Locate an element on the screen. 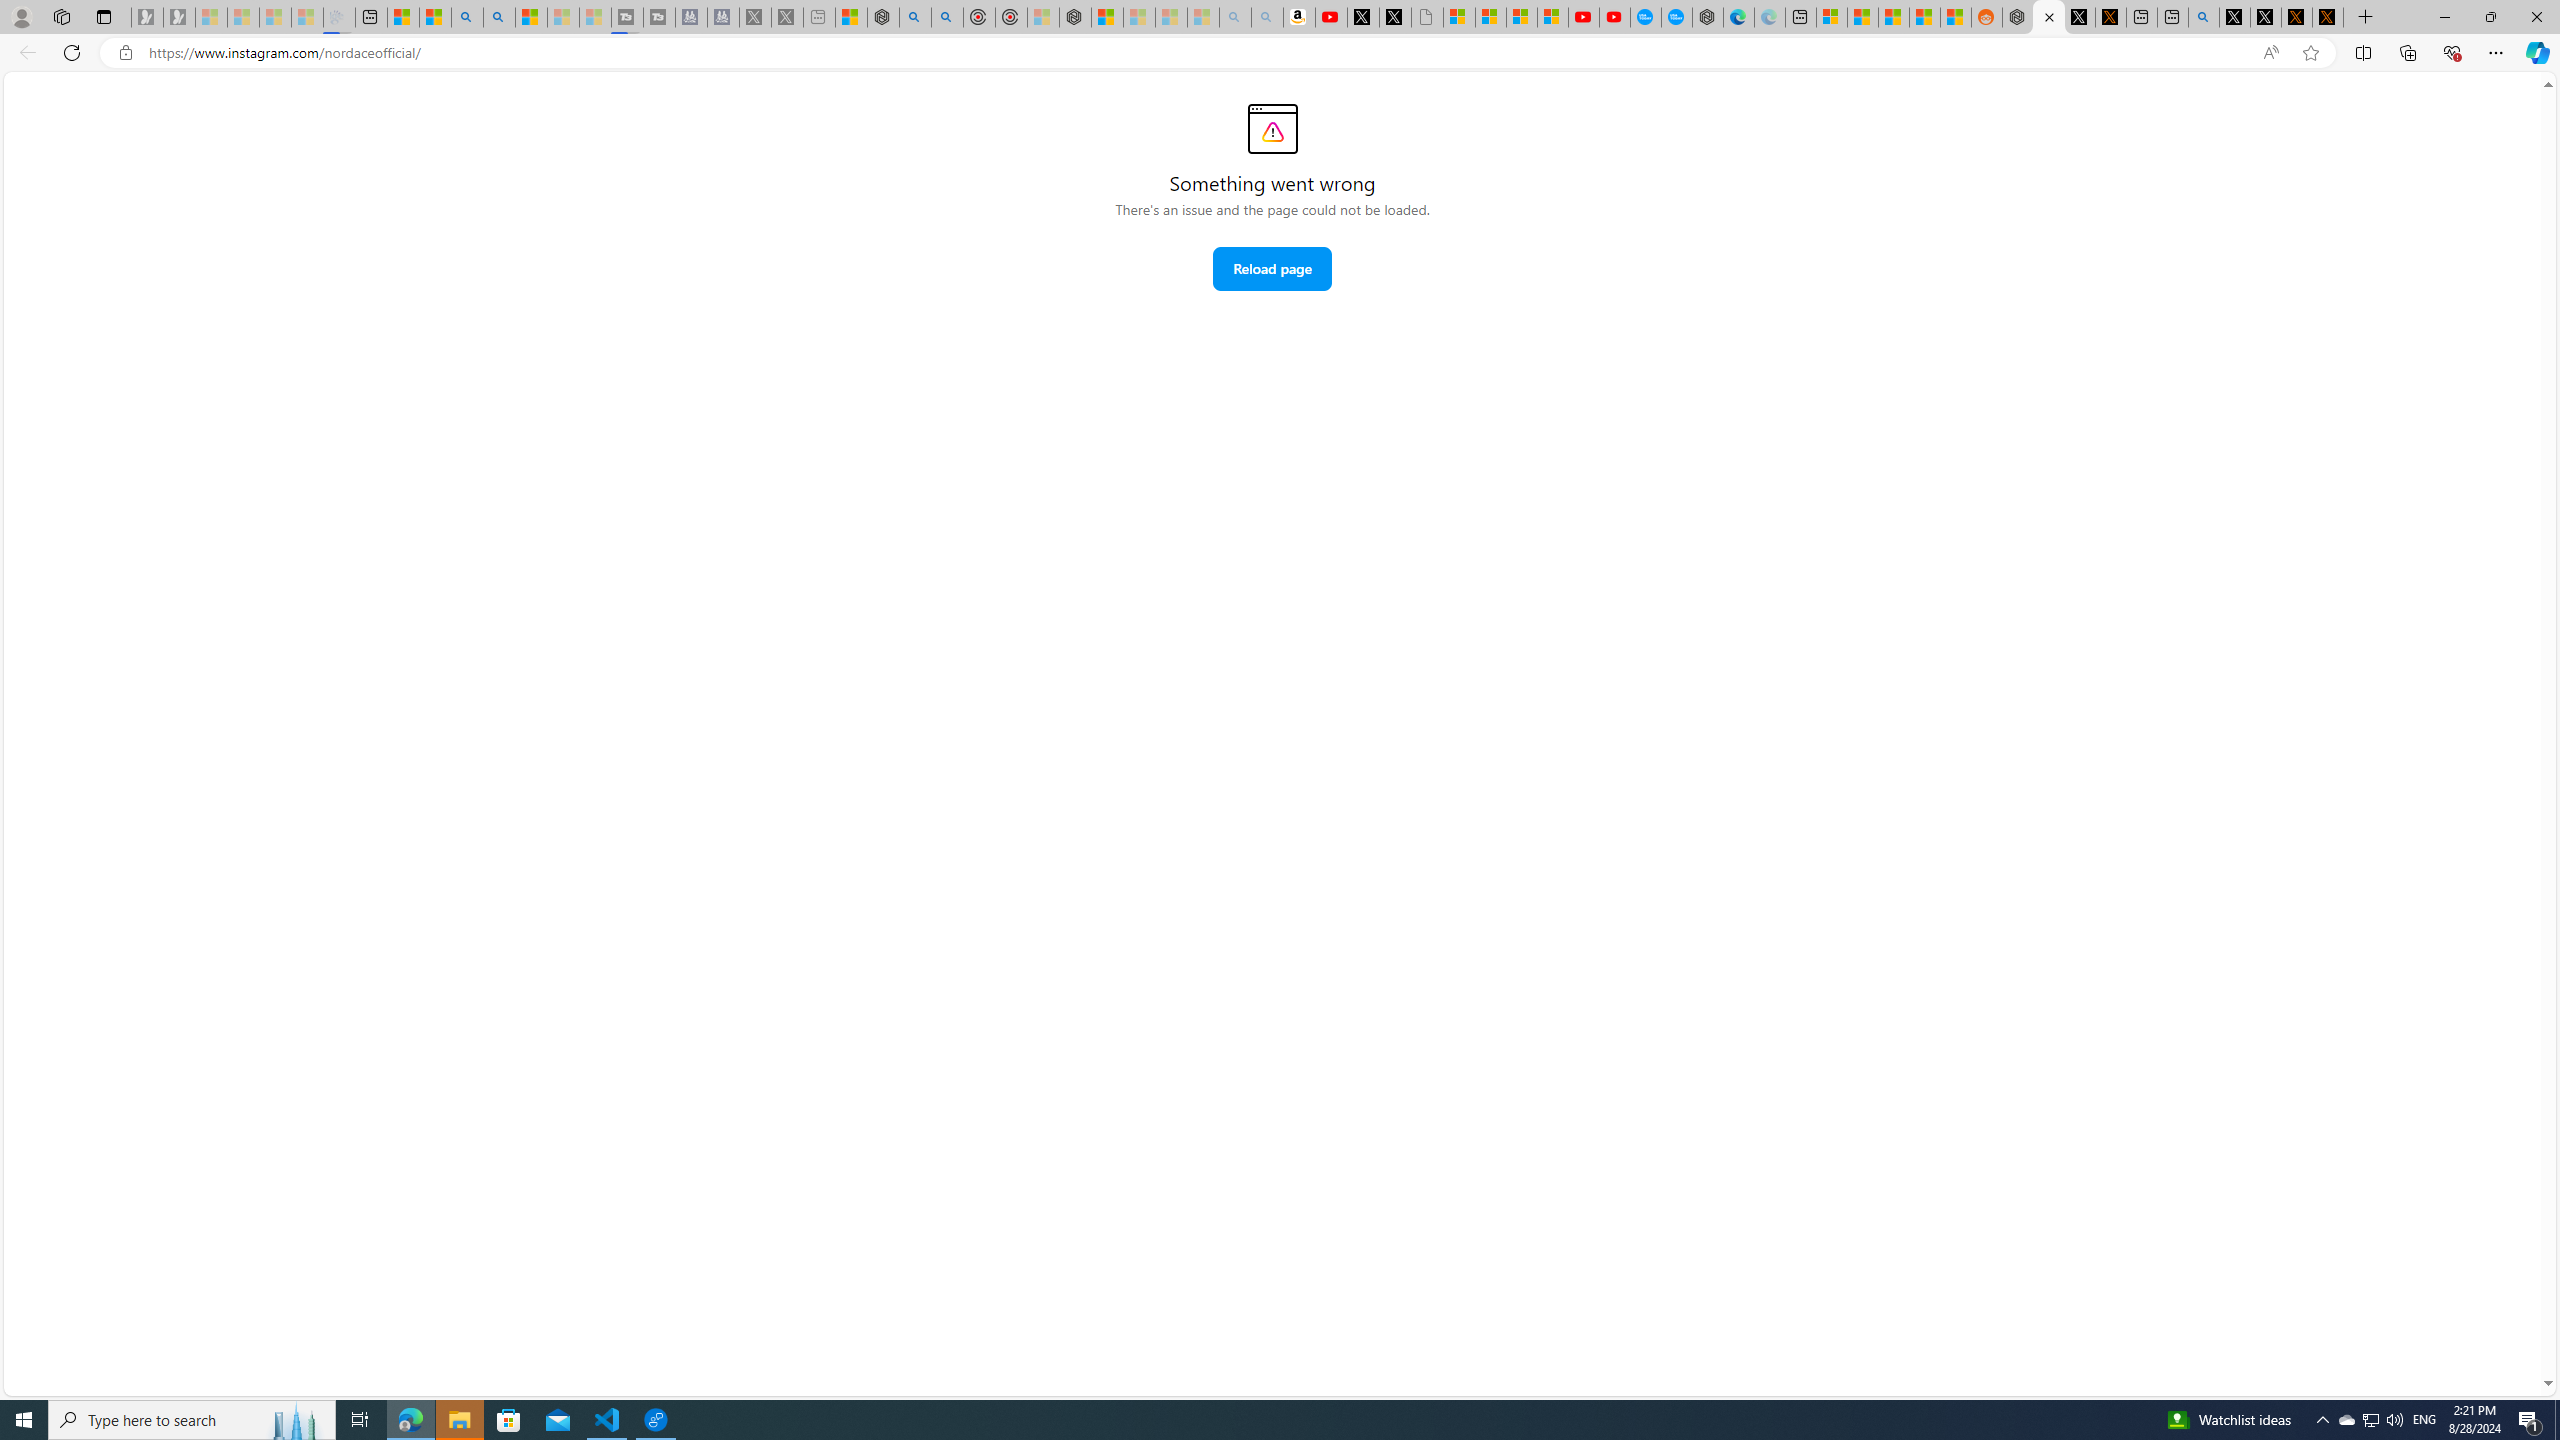 The image size is (2560, 1440). Newsletter Sign Up - Sleeping is located at coordinates (180, 17).